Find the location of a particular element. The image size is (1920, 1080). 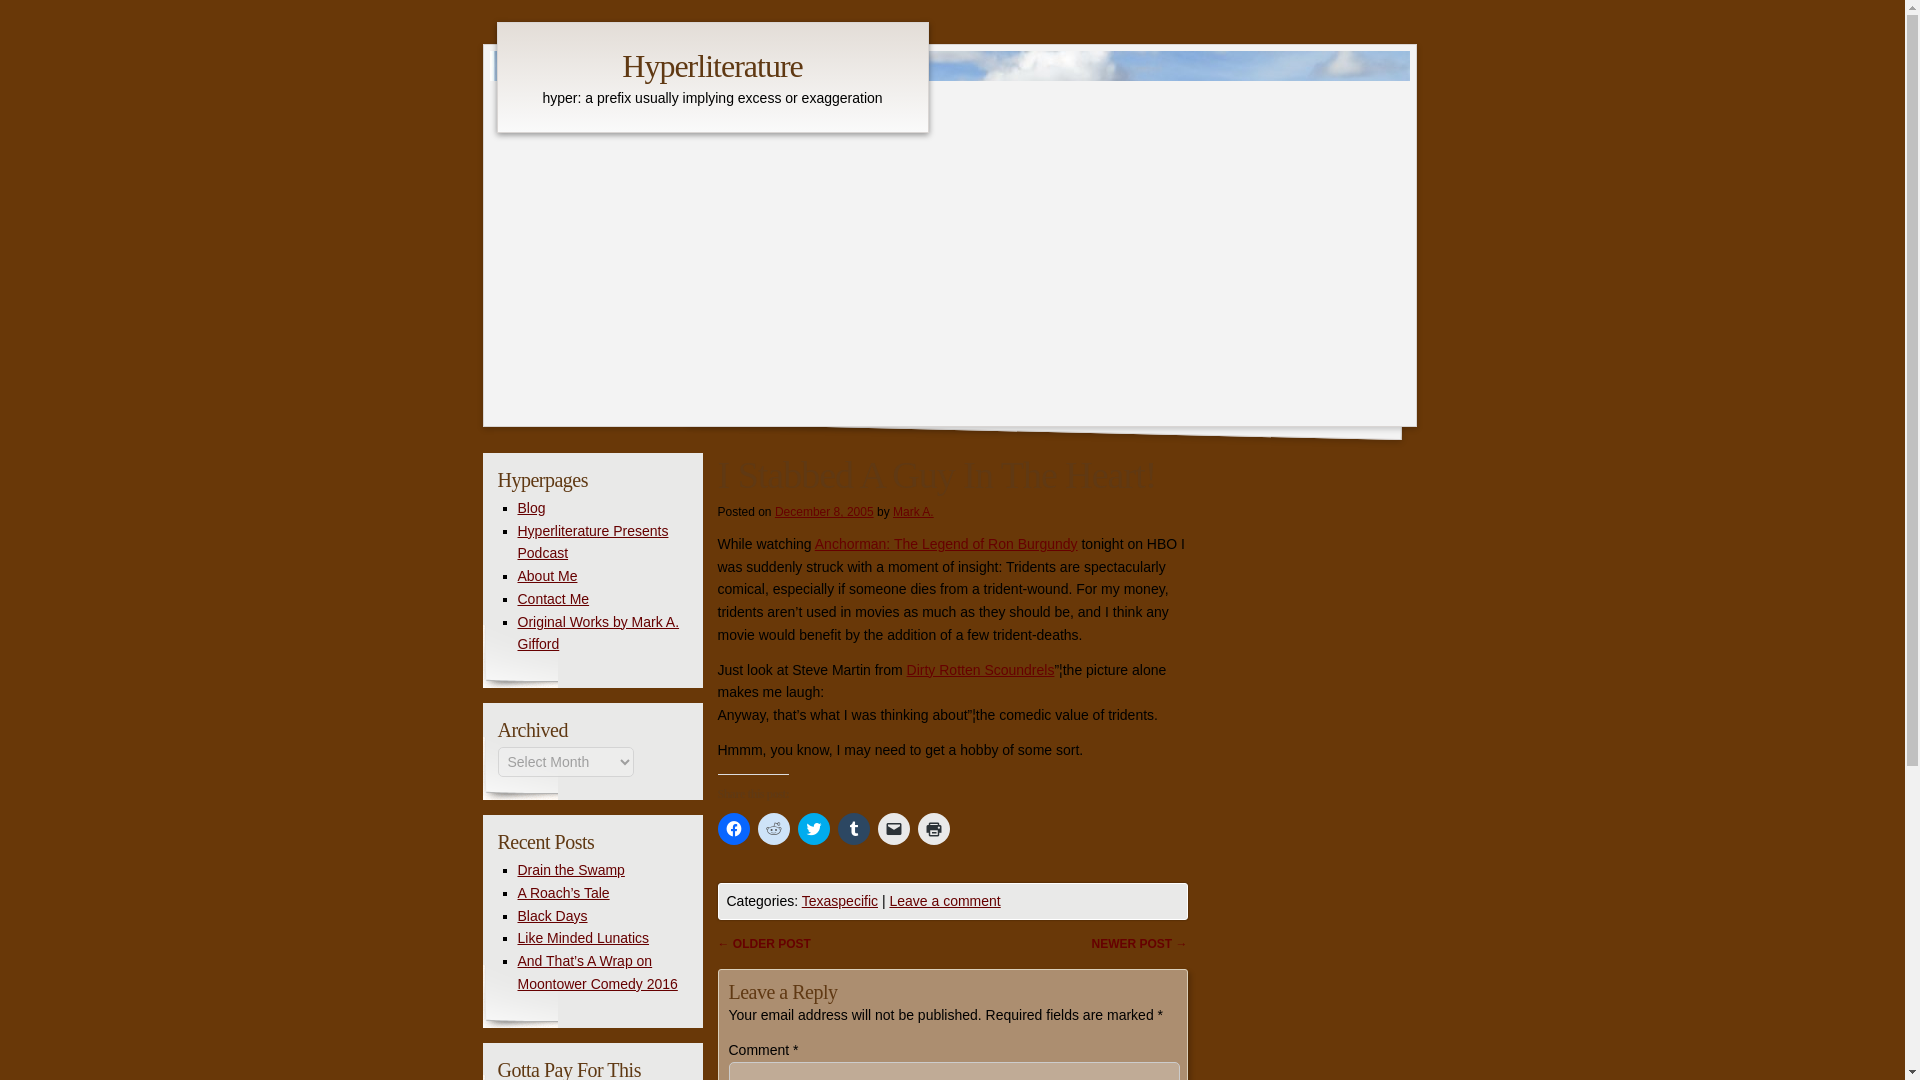

View all posts by Mark A. is located at coordinates (912, 512).